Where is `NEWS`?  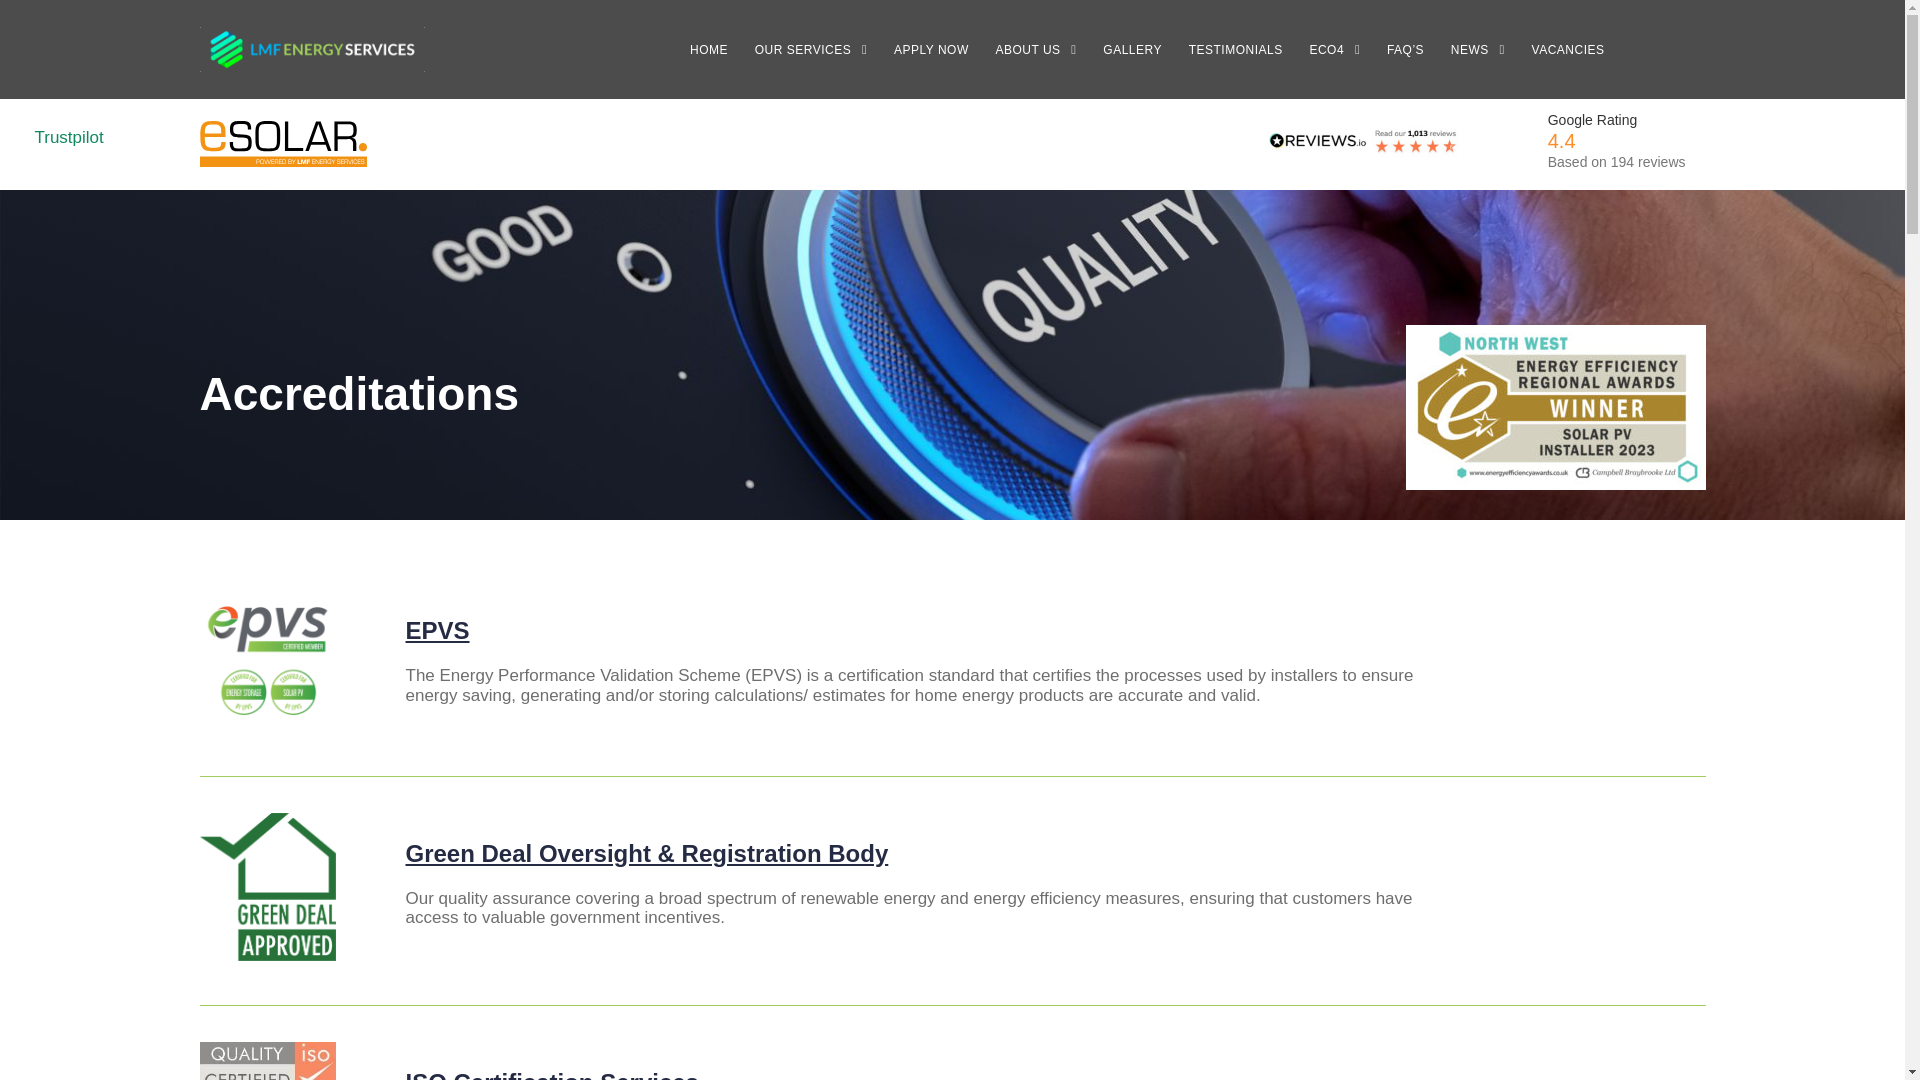
NEWS is located at coordinates (1470, 50).